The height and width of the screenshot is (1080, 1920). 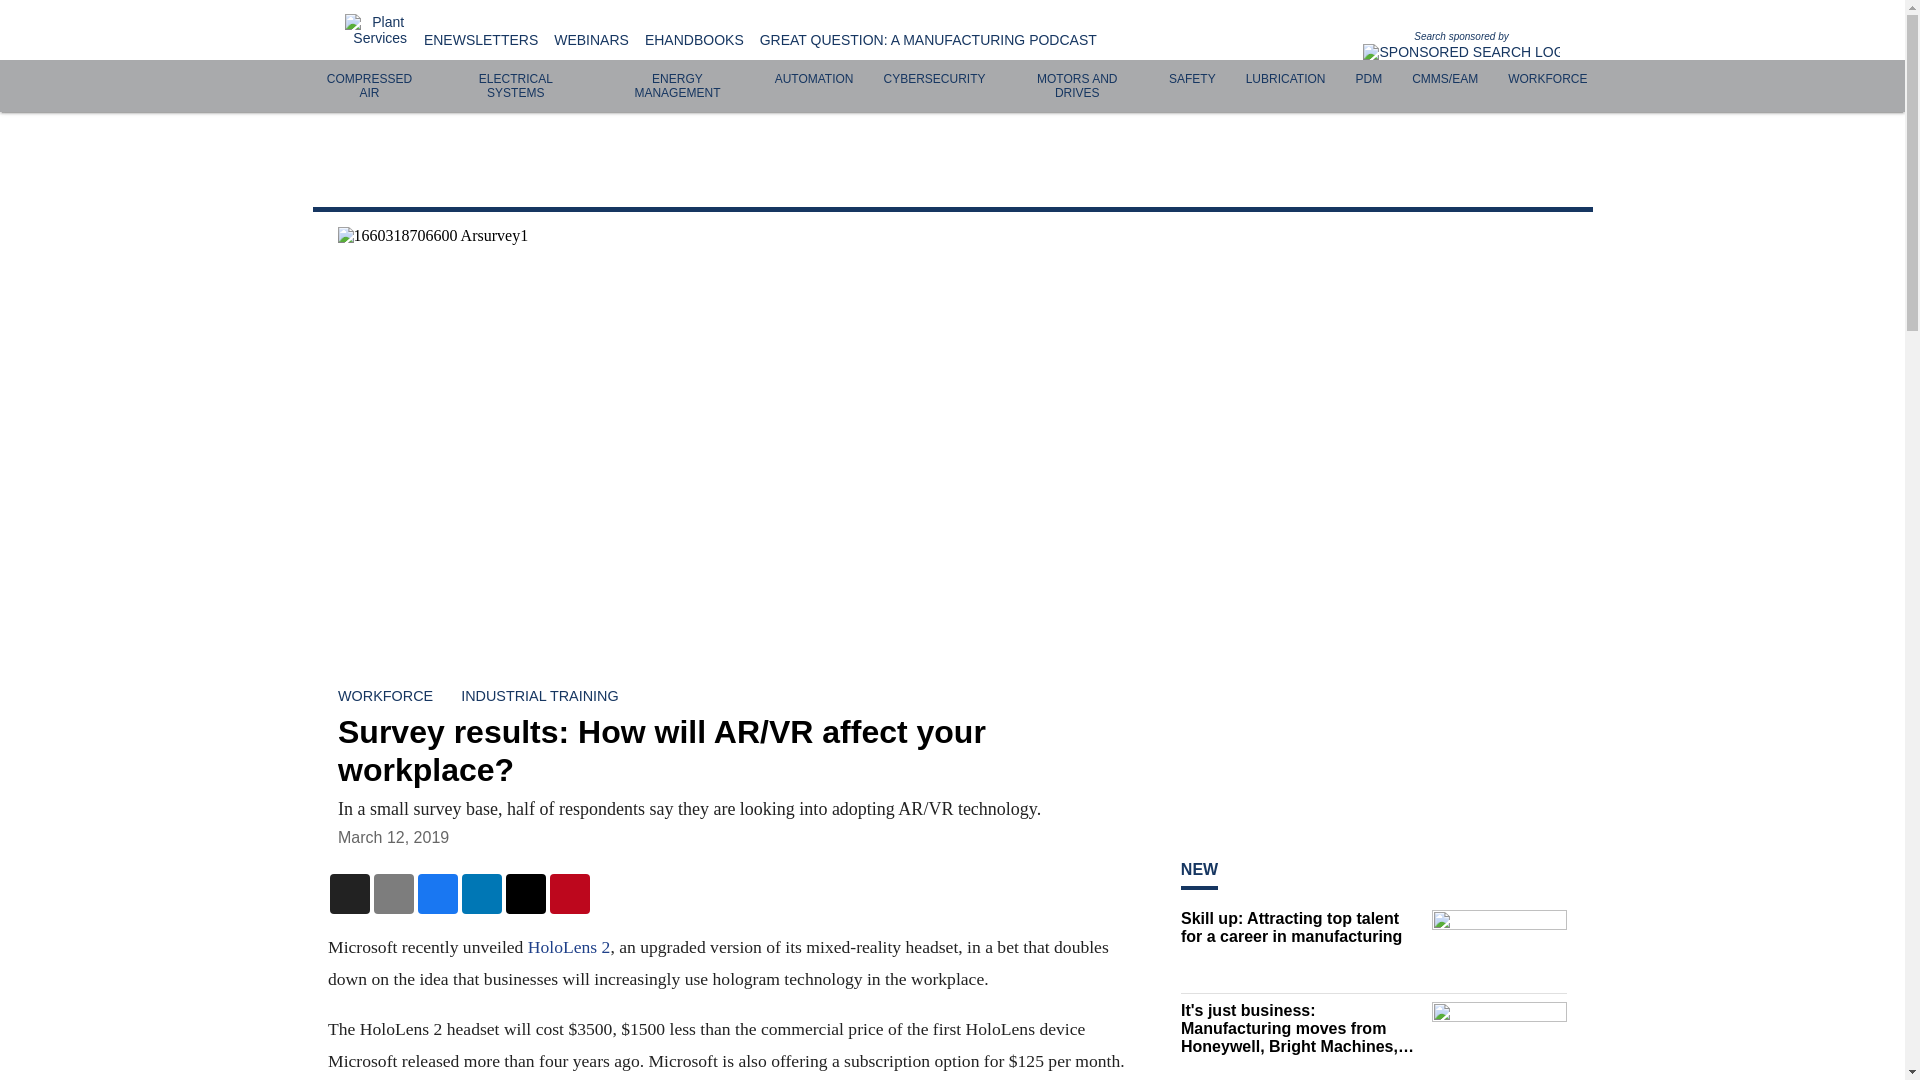 What do you see at coordinates (539, 696) in the screenshot?
I see `INDUSTRIAL TRAINING` at bounding box center [539, 696].